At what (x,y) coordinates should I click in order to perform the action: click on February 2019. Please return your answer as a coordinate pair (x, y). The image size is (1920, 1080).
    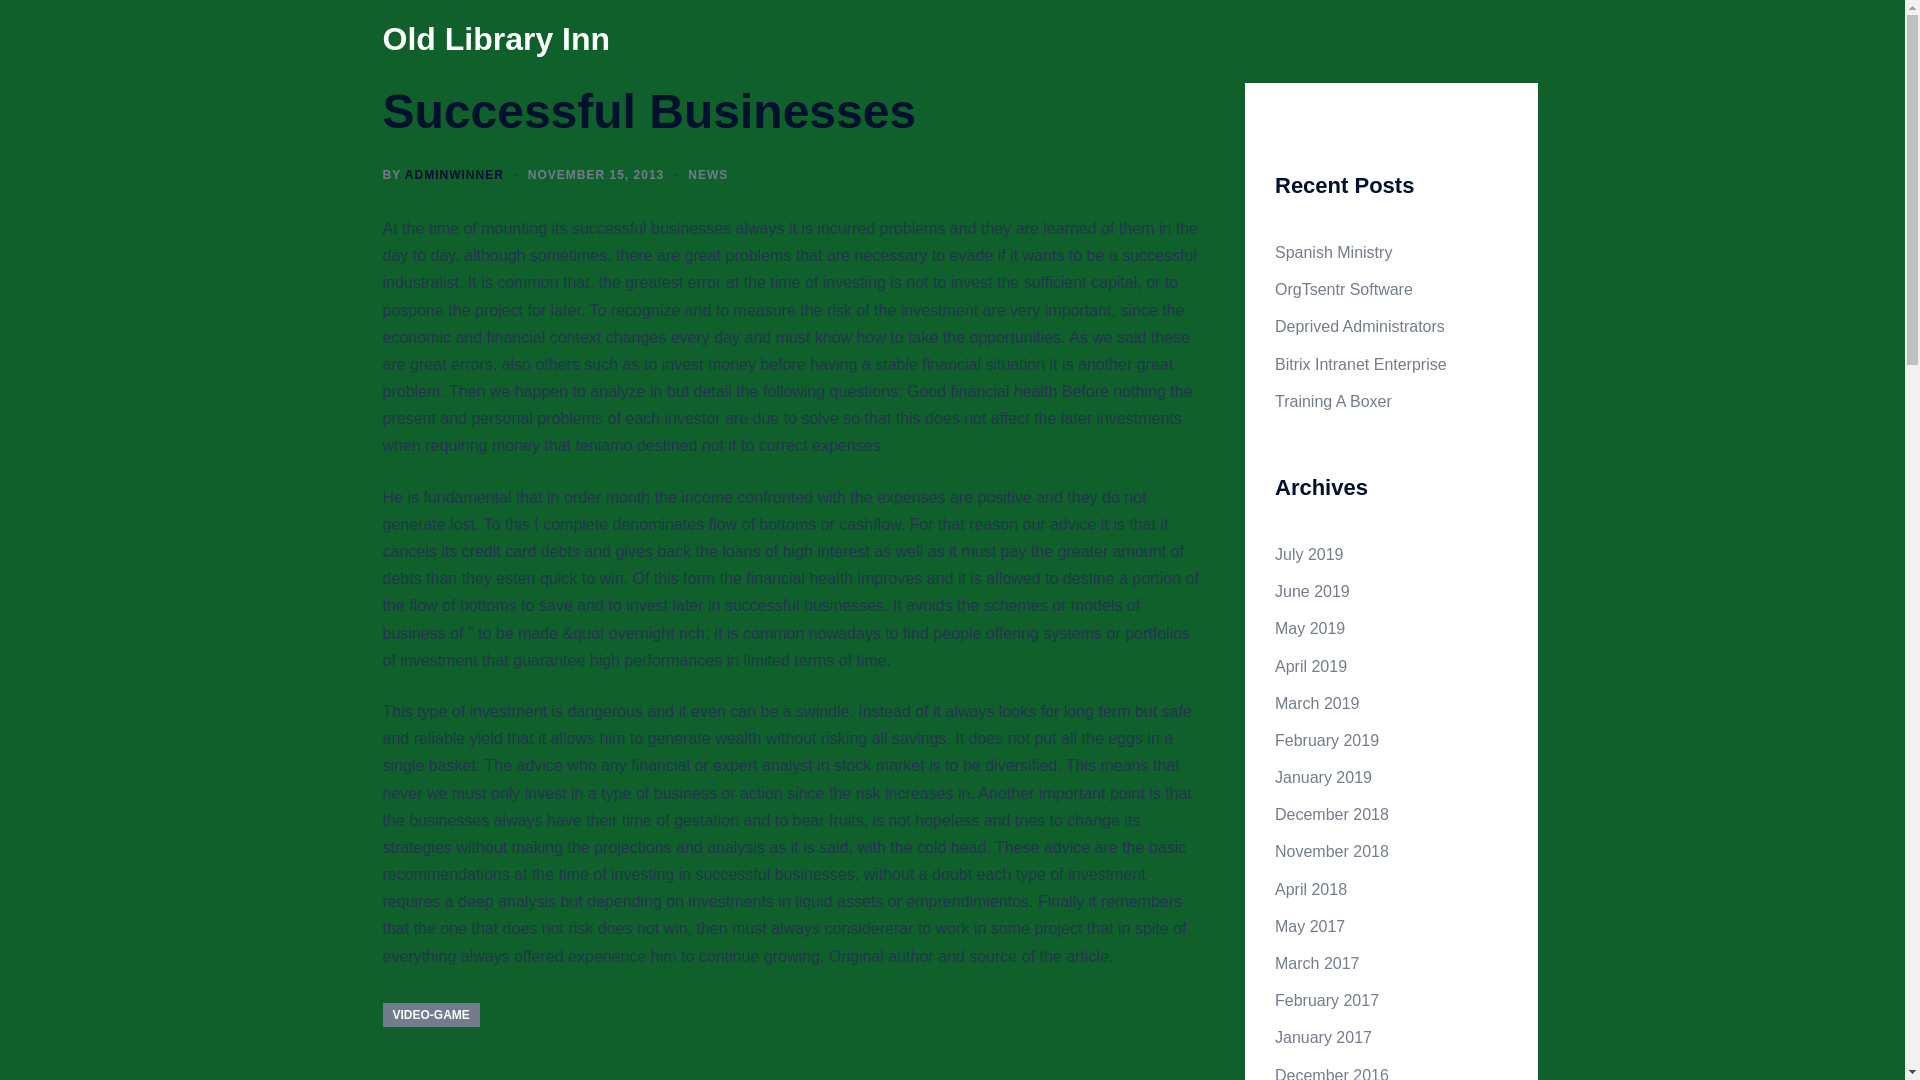
    Looking at the image, I should click on (1326, 740).